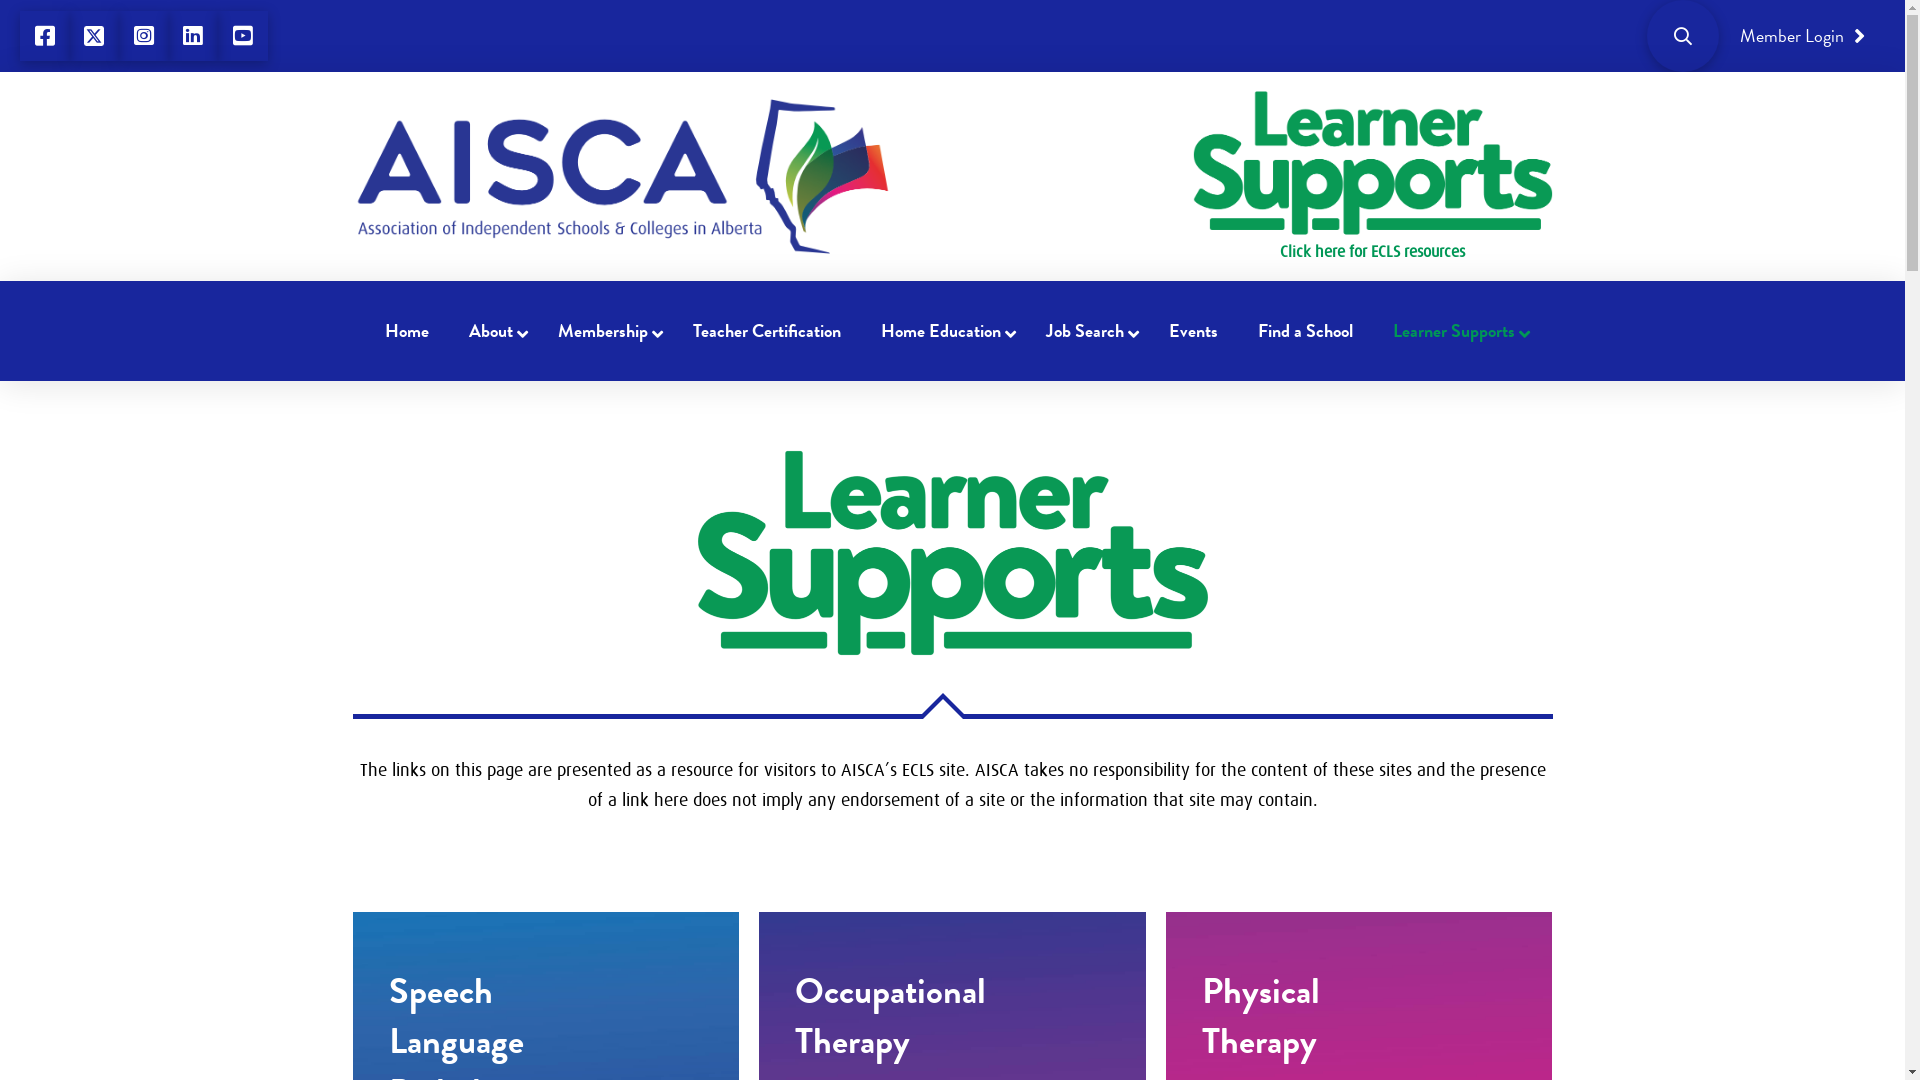 The height and width of the screenshot is (1080, 1920). I want to click on Home, so click(407, 330).